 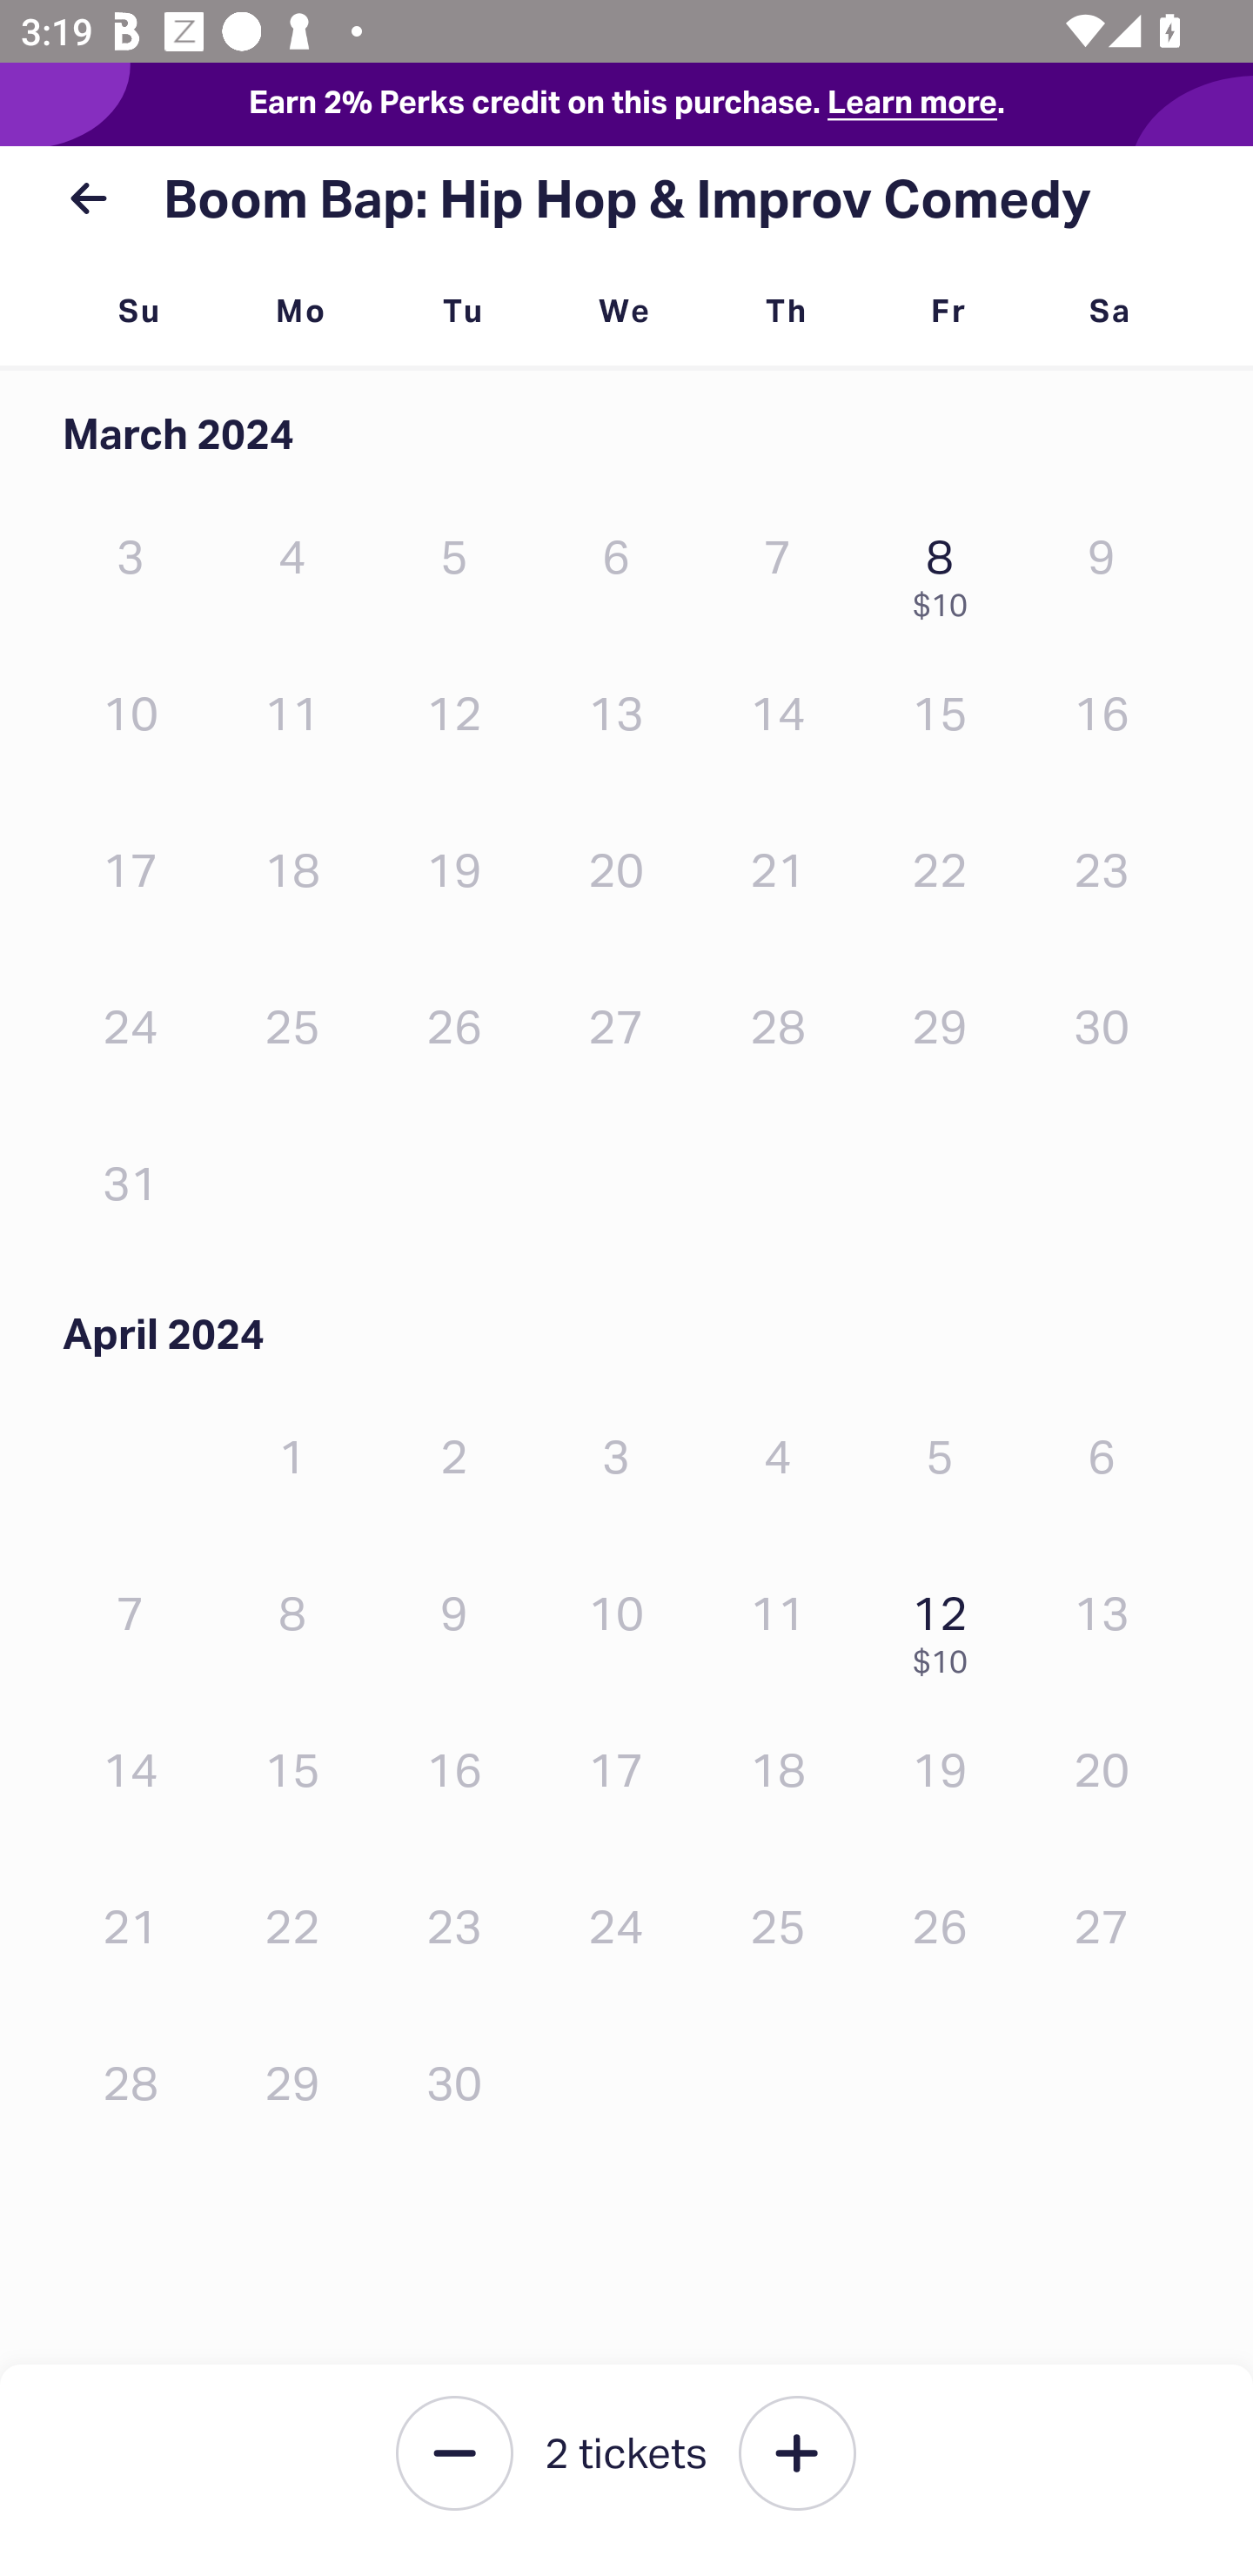 I want to click on Earn 2% Perks credit on this purchase. Learn more., so click(x=626, y=104).